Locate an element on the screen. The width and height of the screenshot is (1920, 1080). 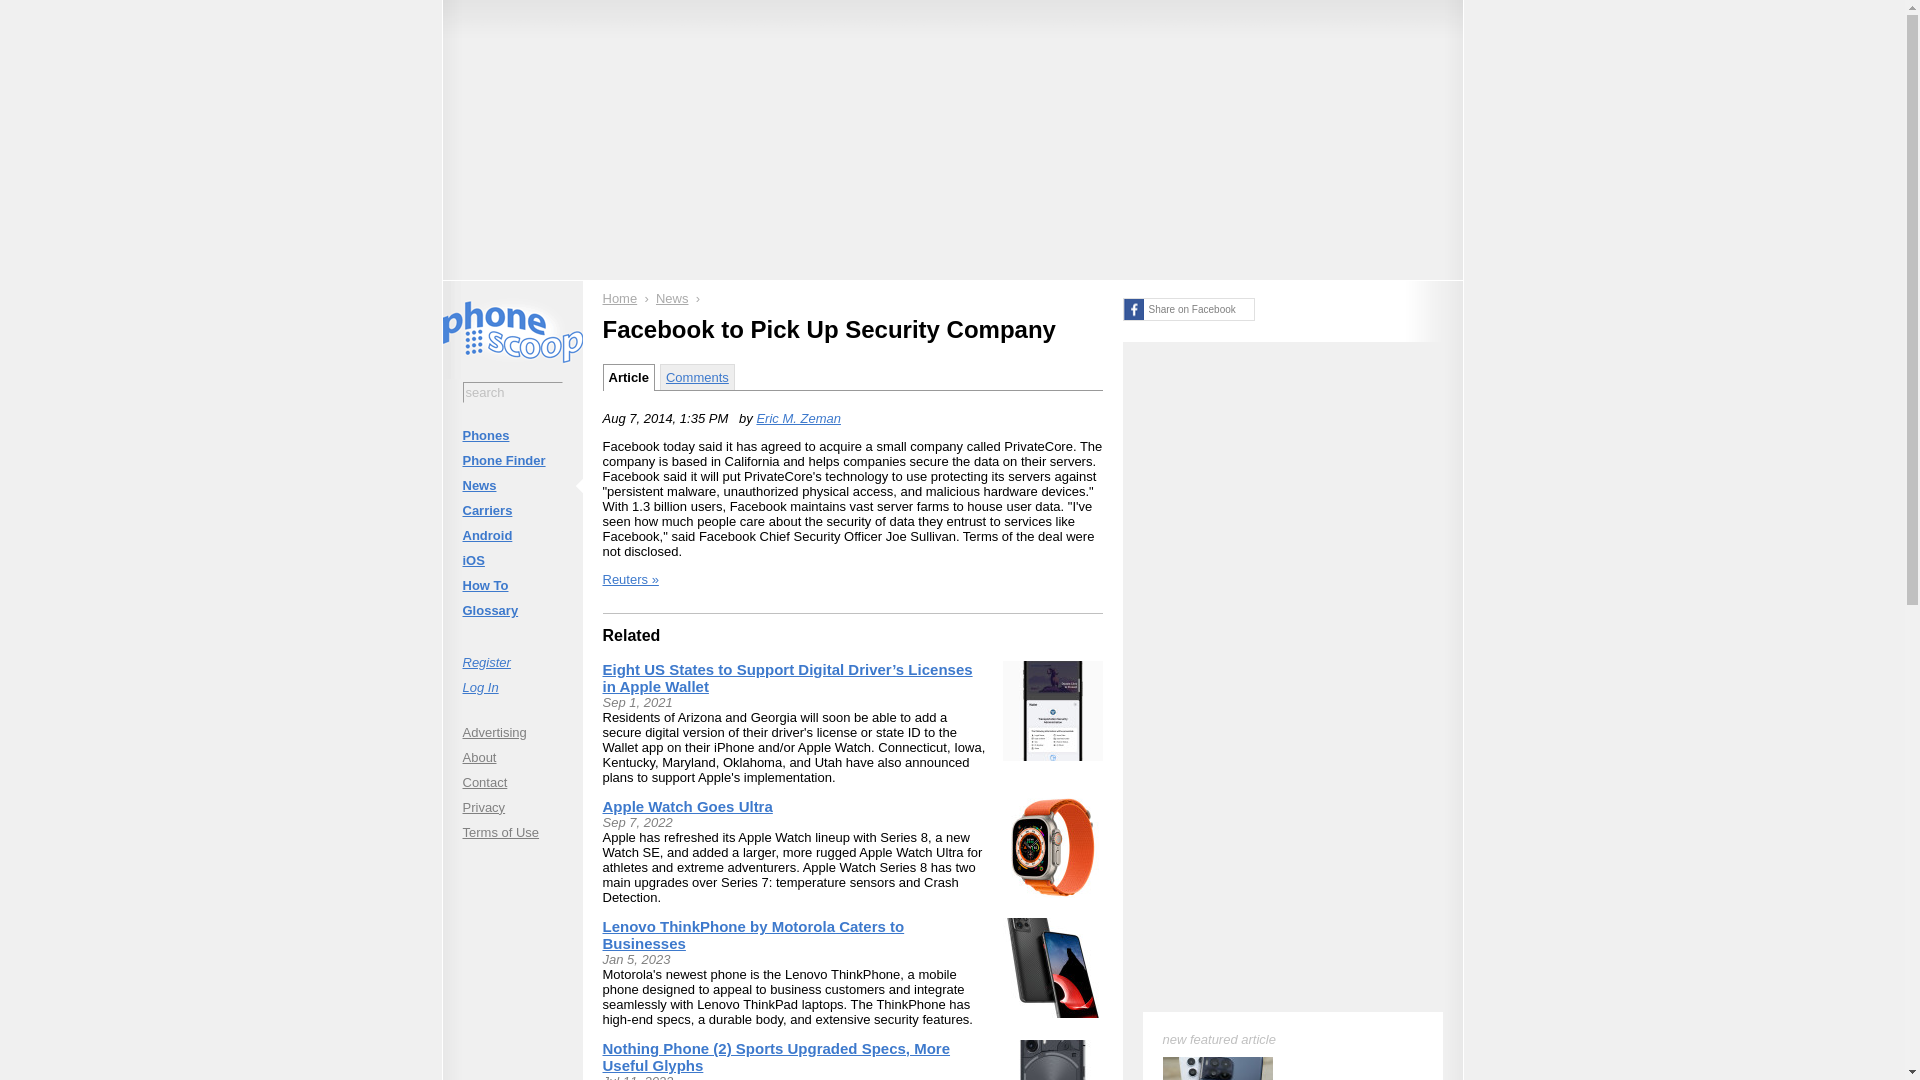
Android is located at coordinates (511, 534).